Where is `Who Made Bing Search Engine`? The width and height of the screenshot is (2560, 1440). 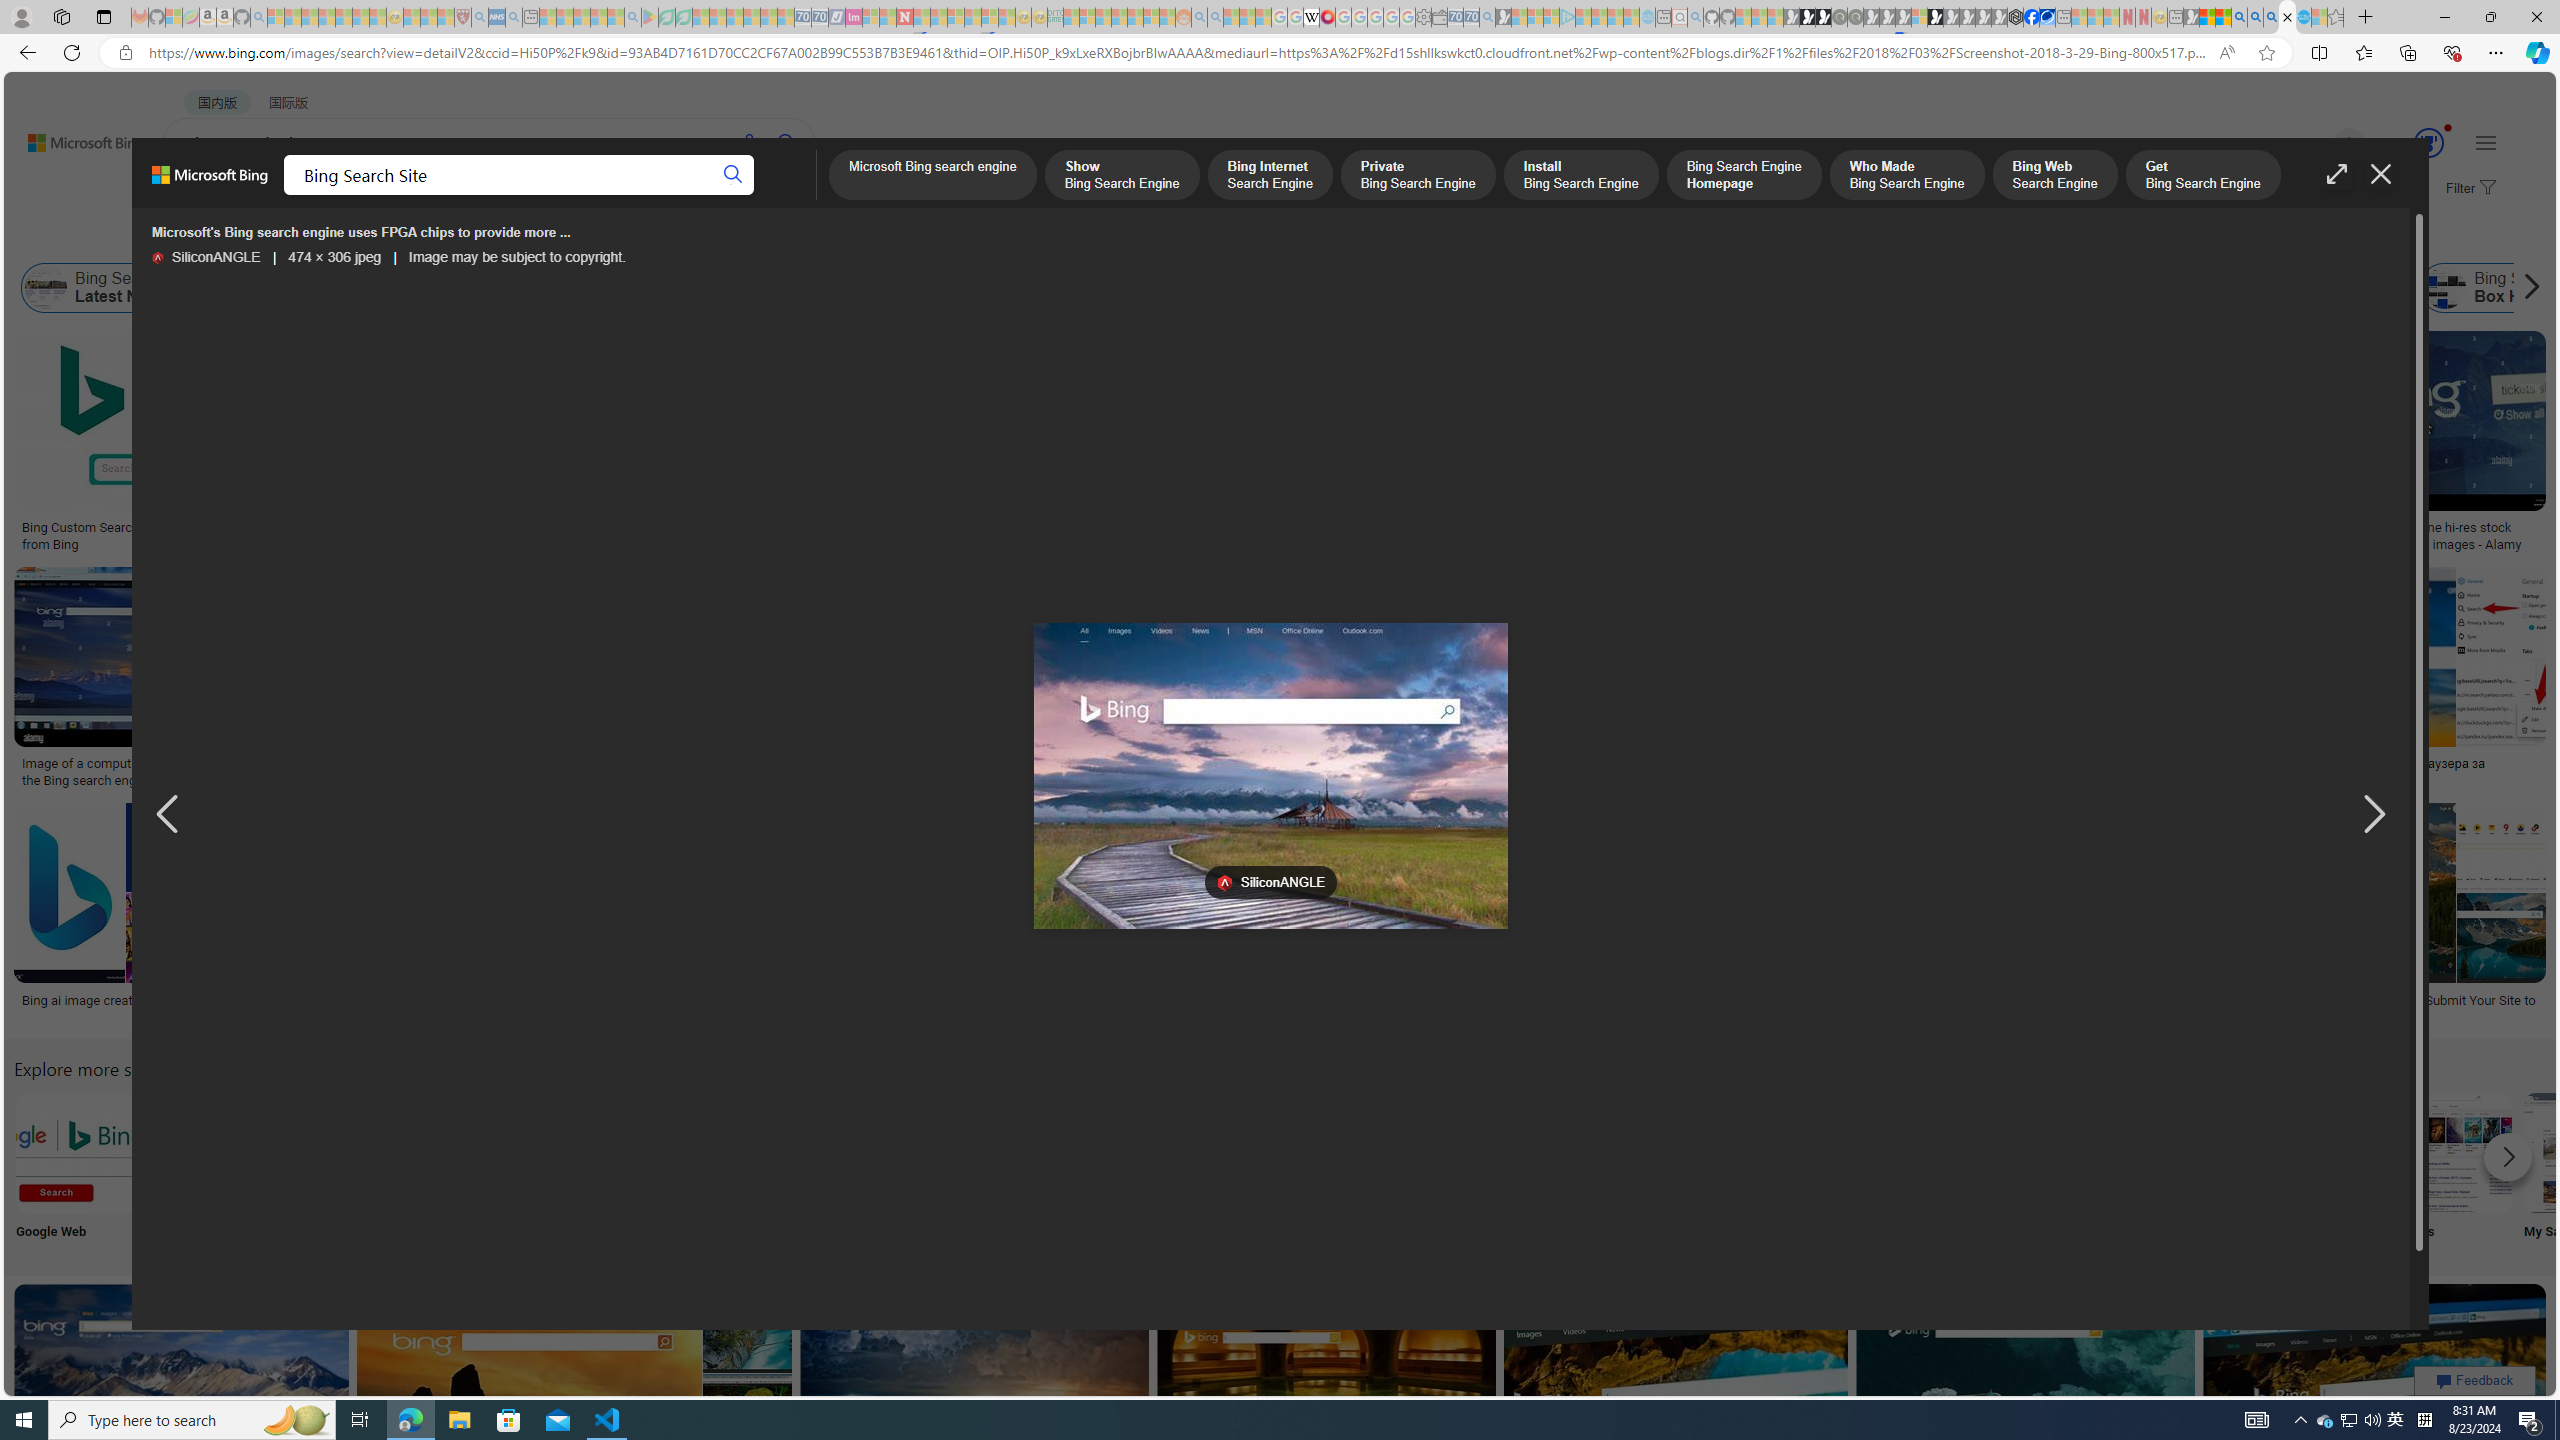 Who Made Bing Search Engine is located at coordinates (1714, 288).